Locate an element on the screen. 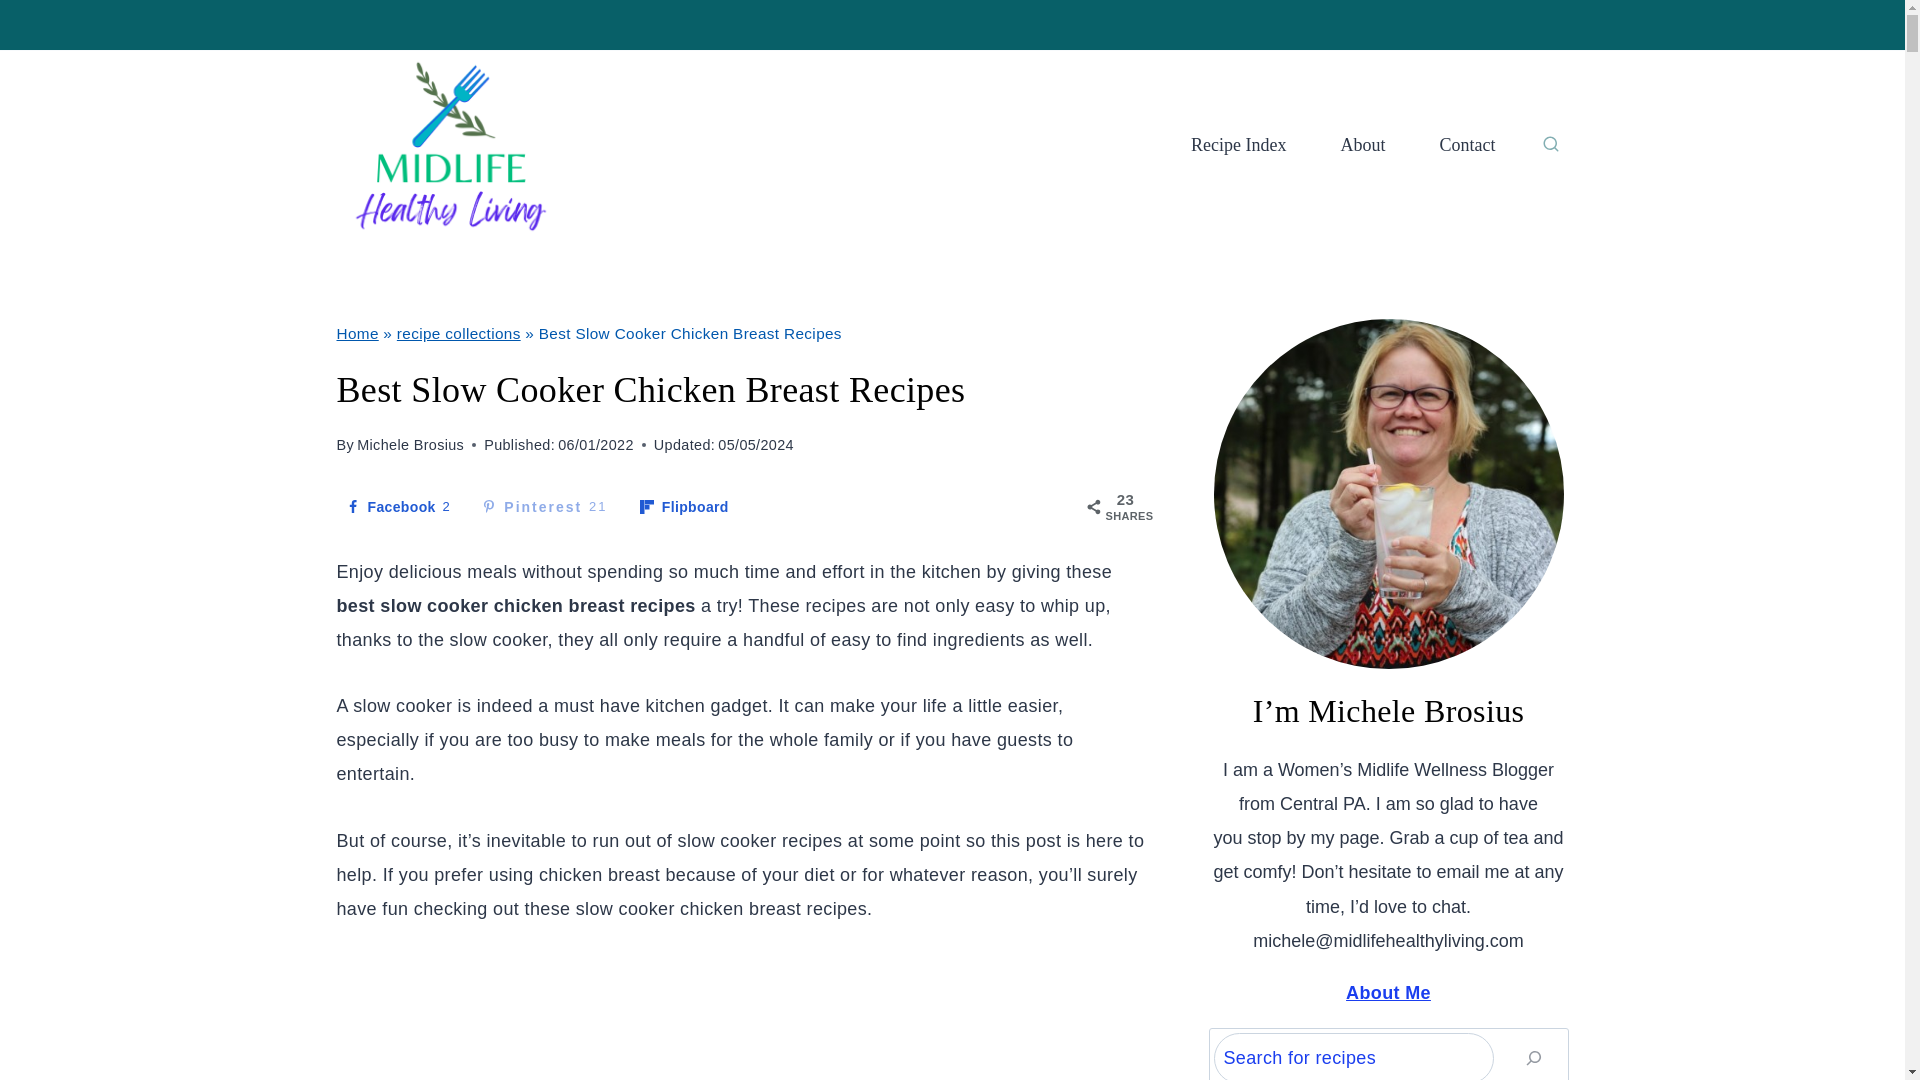 This screenshot has height=1080, width=1920. Share on Flipboard is located at coordinates (684, 506).